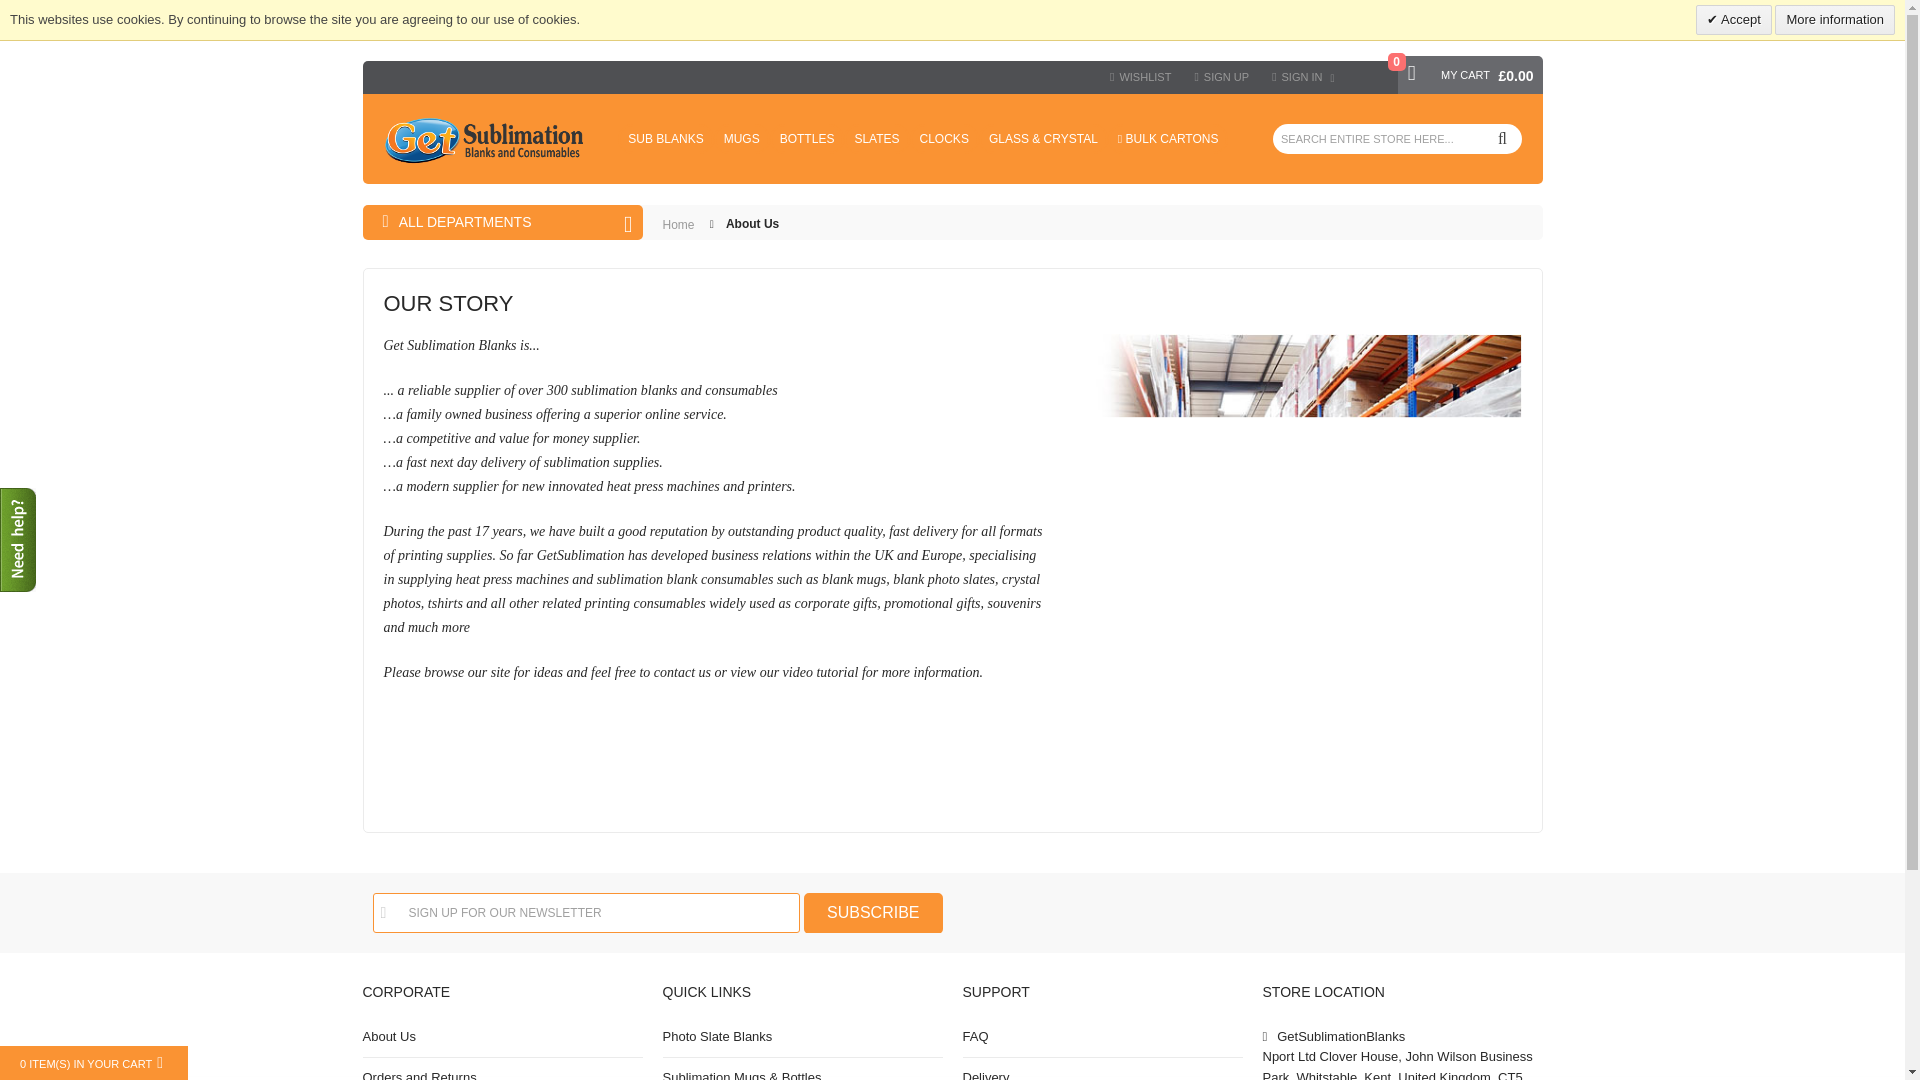 This screenshot has height=1080, width=1920. Describe the element at coordinates (1222, 76) in the screenshot. I see `SIGN UP` at that location.